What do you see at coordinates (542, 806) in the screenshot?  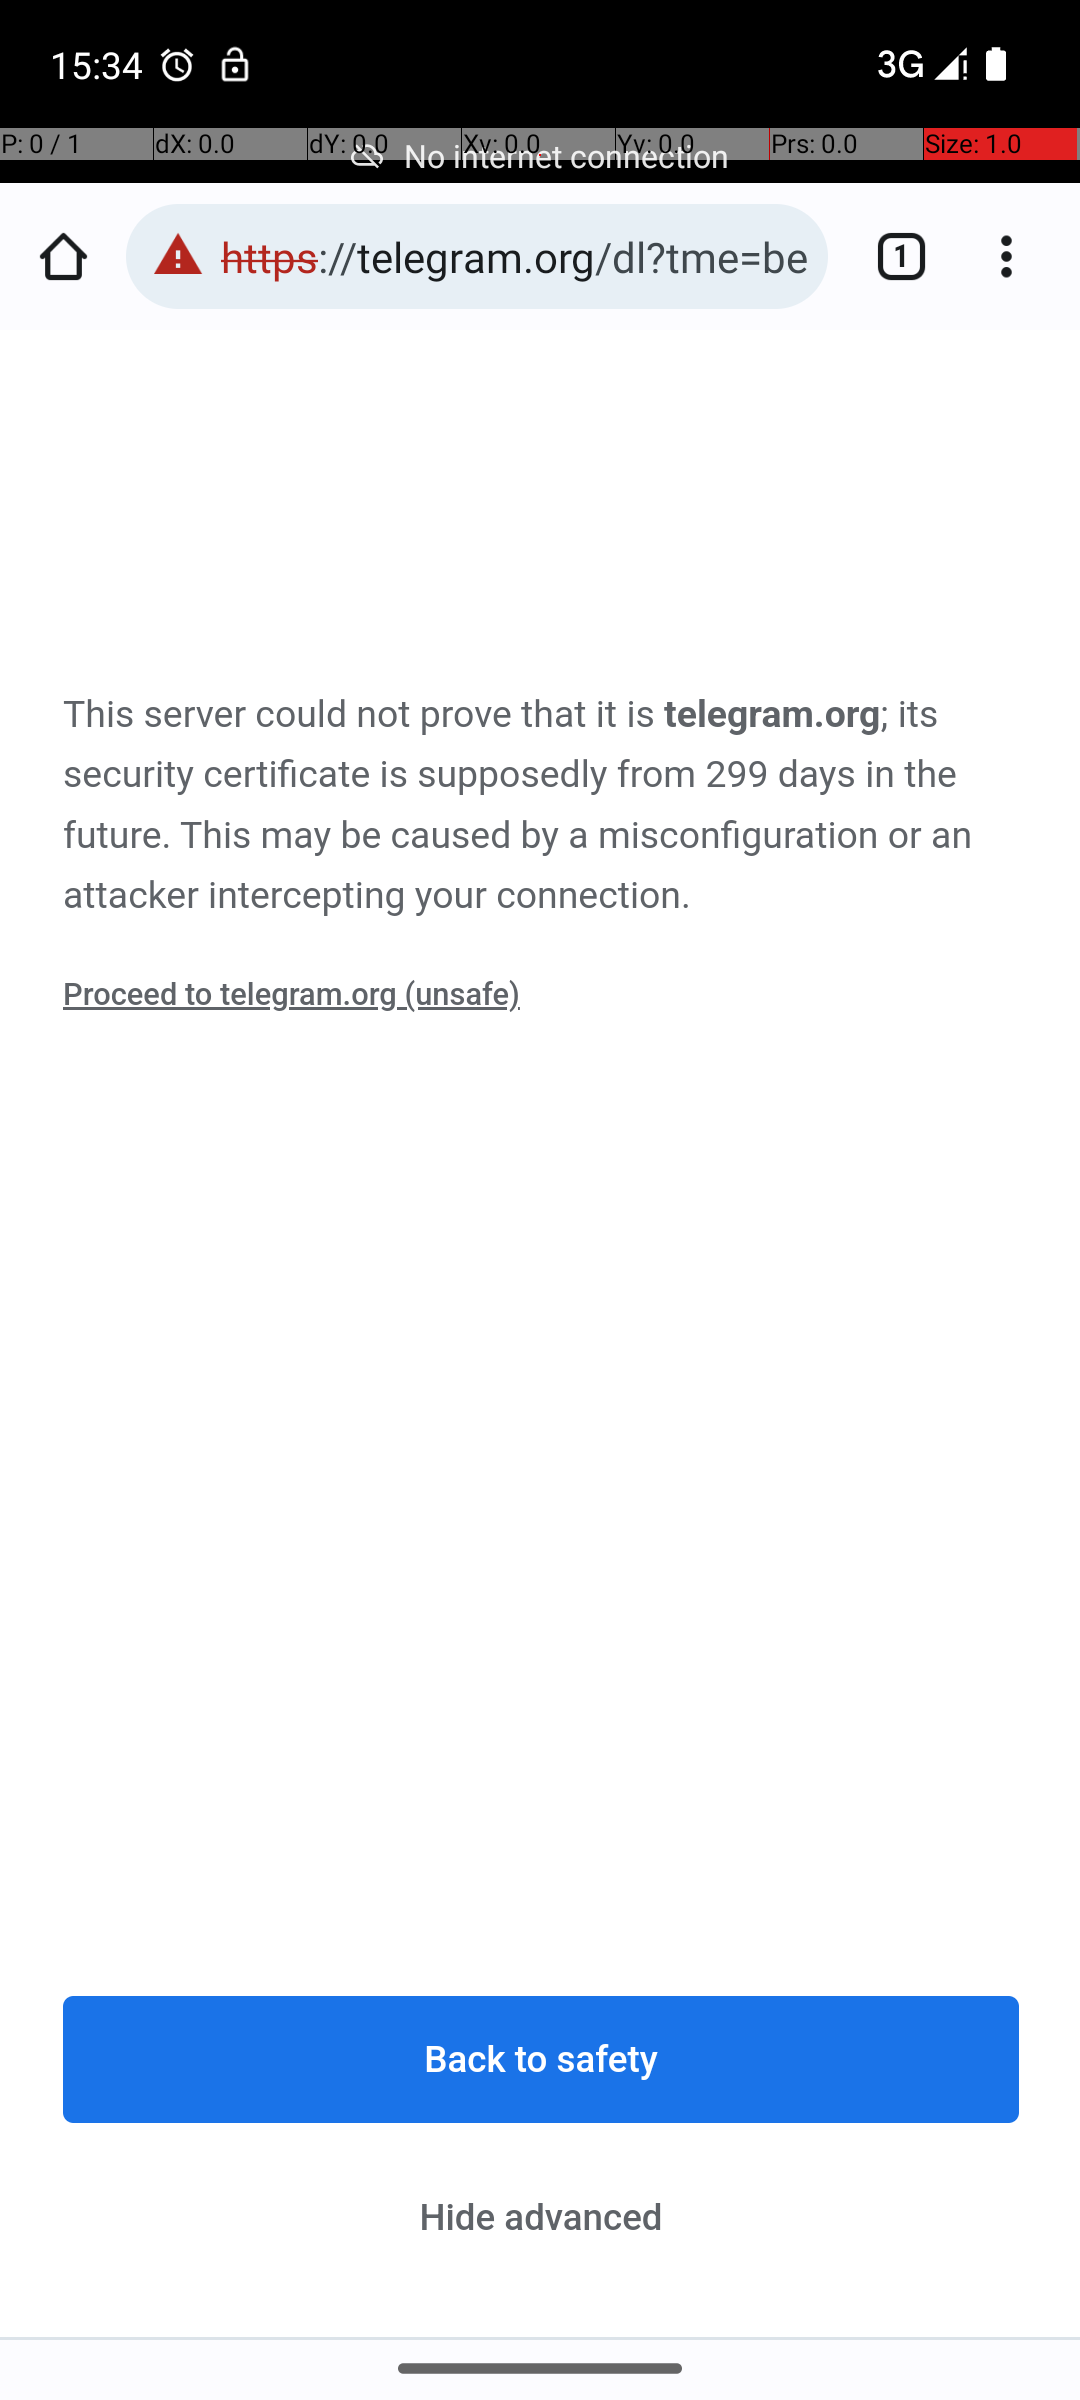 I see `This server could not prove that it is telegram.org; its security certificate is supposedly from 299 days in the future. This may be caused by a misconfiguration or an attacker intercepting your connection.` at bounding box center [542, 806].